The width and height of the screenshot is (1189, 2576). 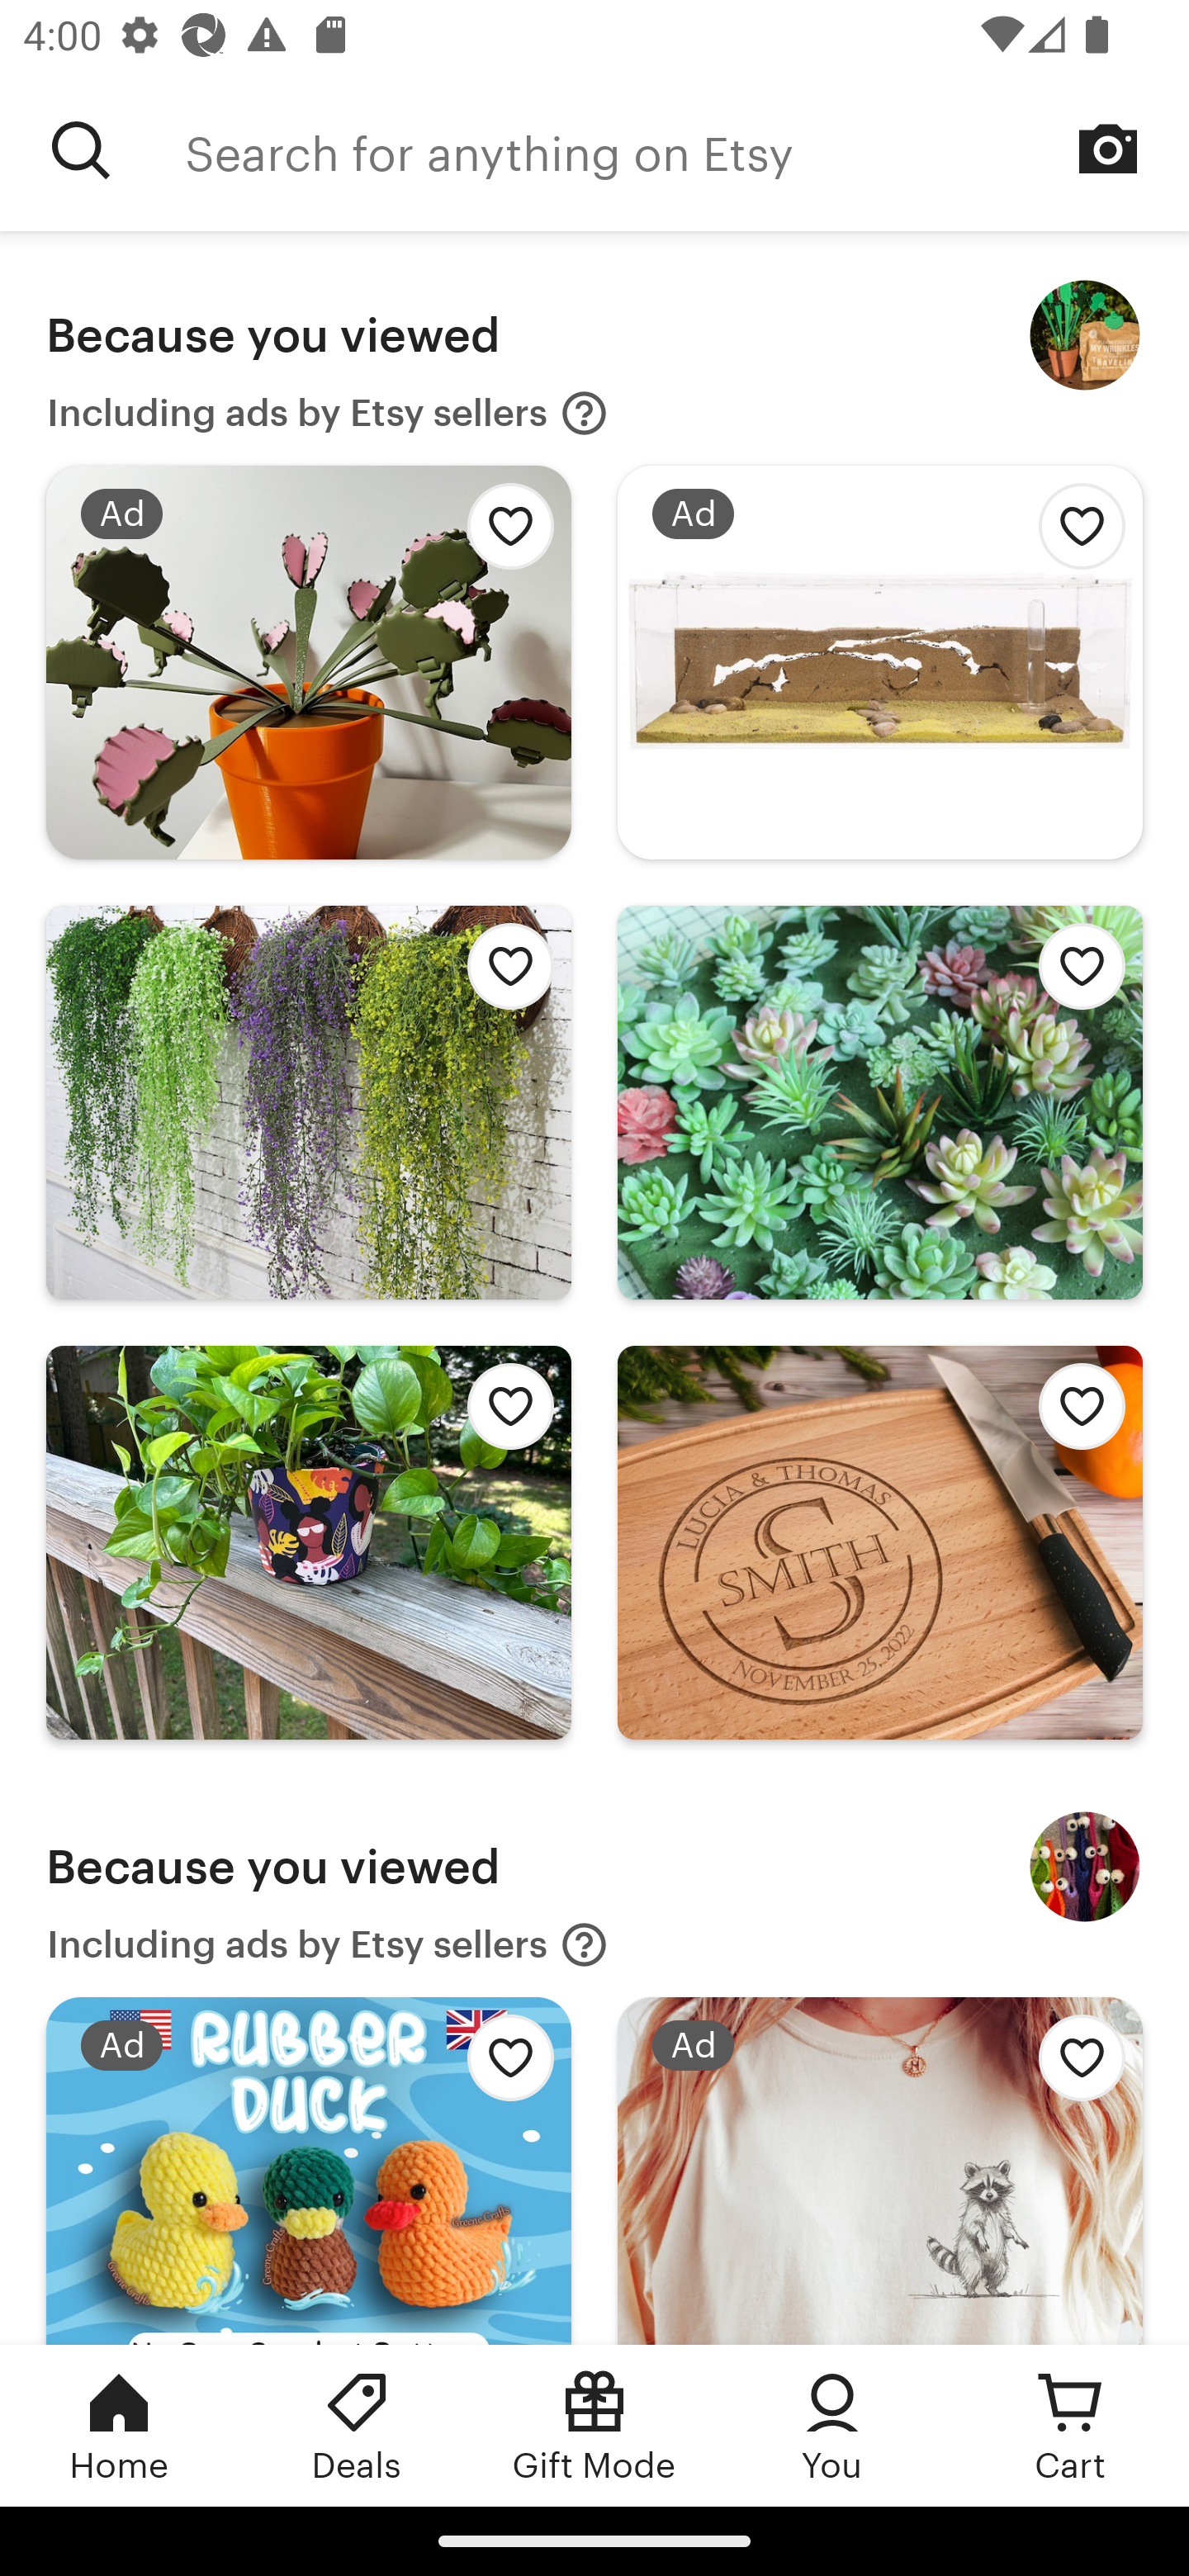 I want to click on Cart, so click(x=1070, y=2425).